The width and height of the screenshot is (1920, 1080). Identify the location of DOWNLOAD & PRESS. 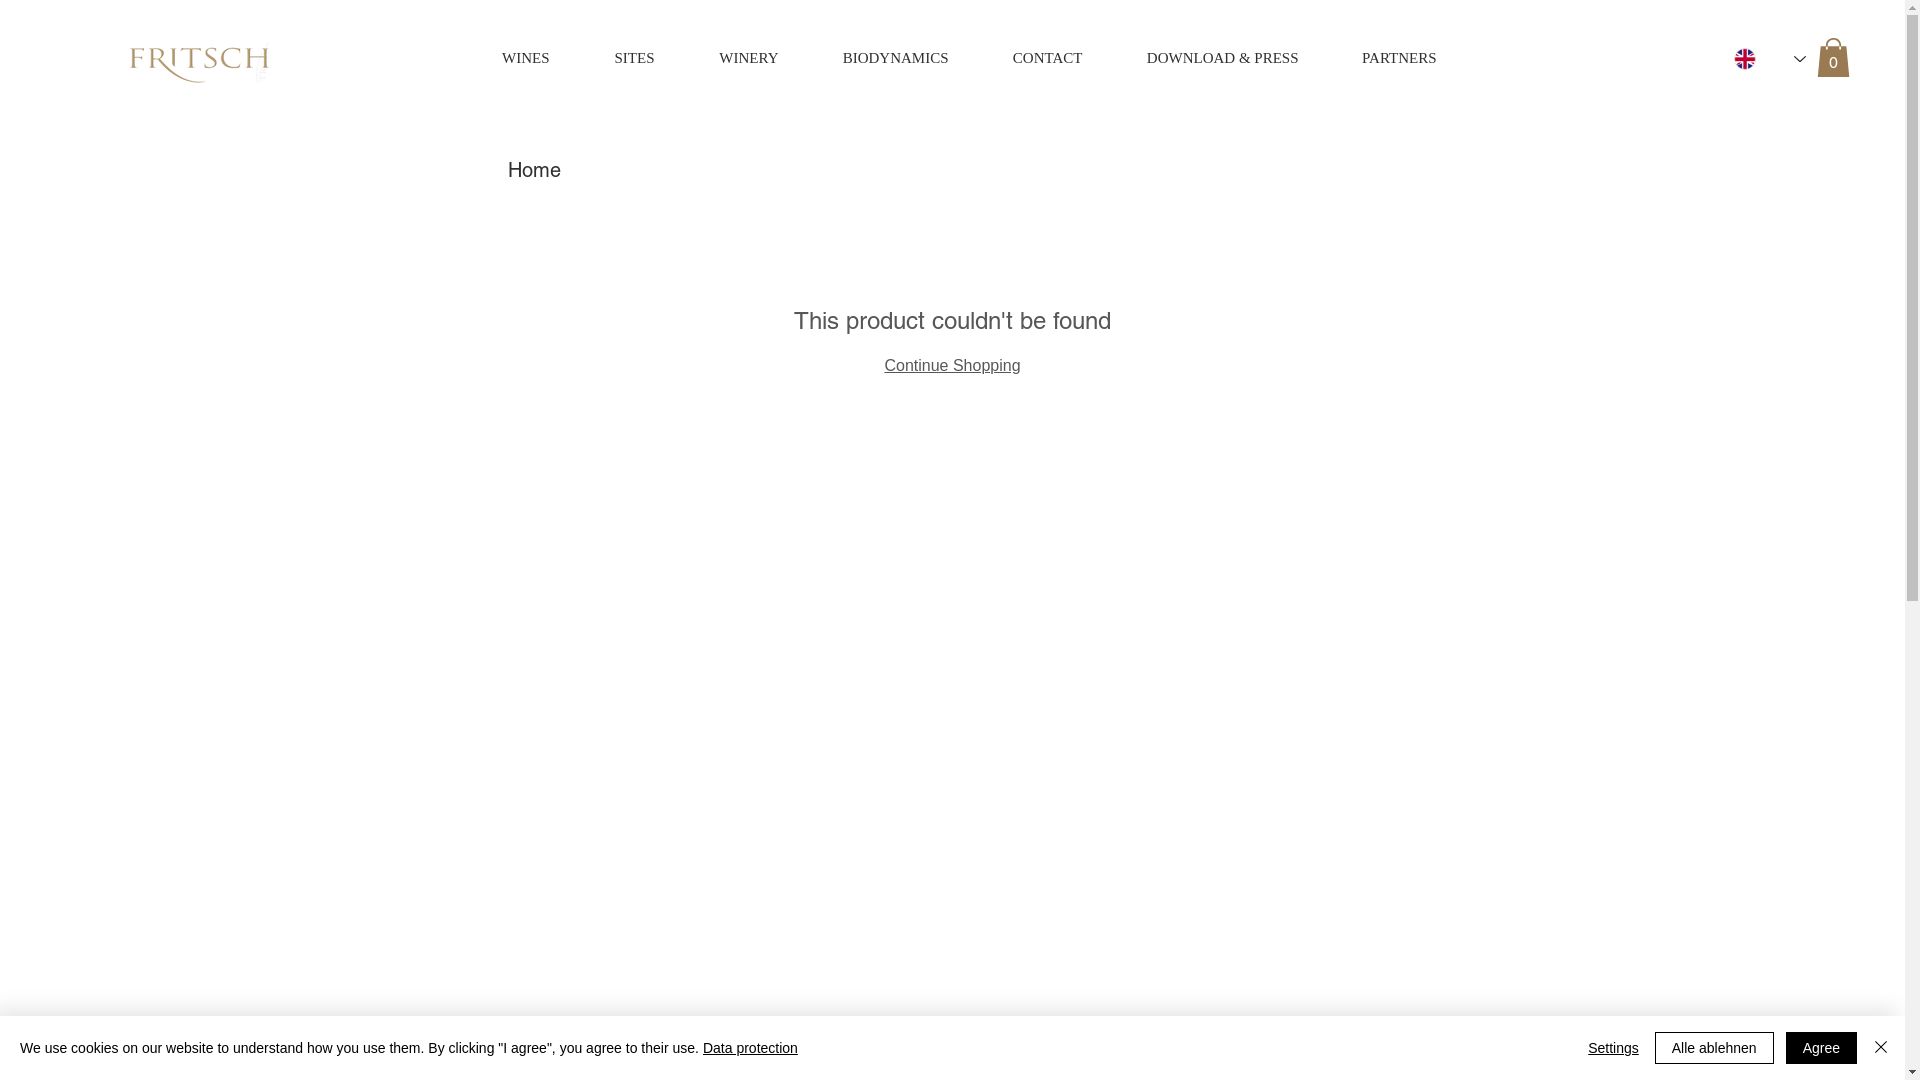
(1206, 58).